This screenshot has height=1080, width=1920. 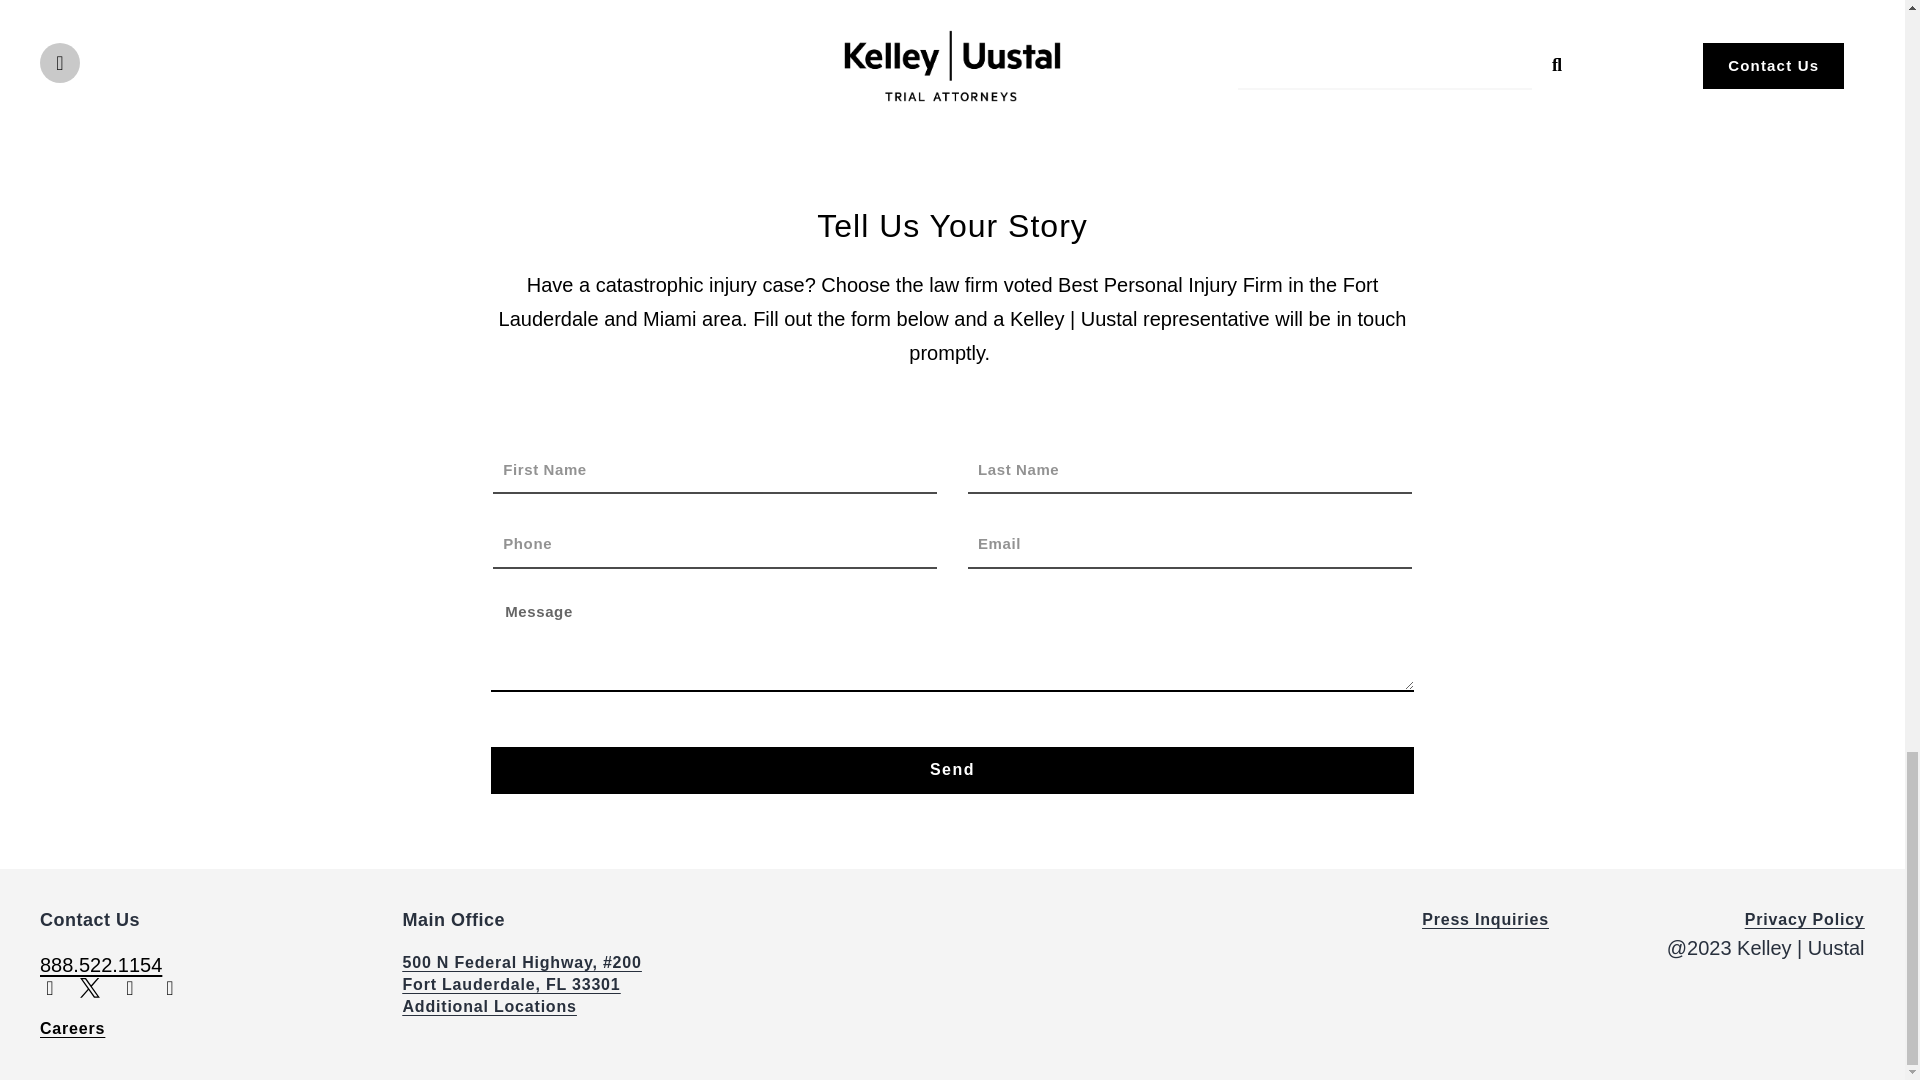 I want to click on 888.522.1154, so click(x=100, y=964).